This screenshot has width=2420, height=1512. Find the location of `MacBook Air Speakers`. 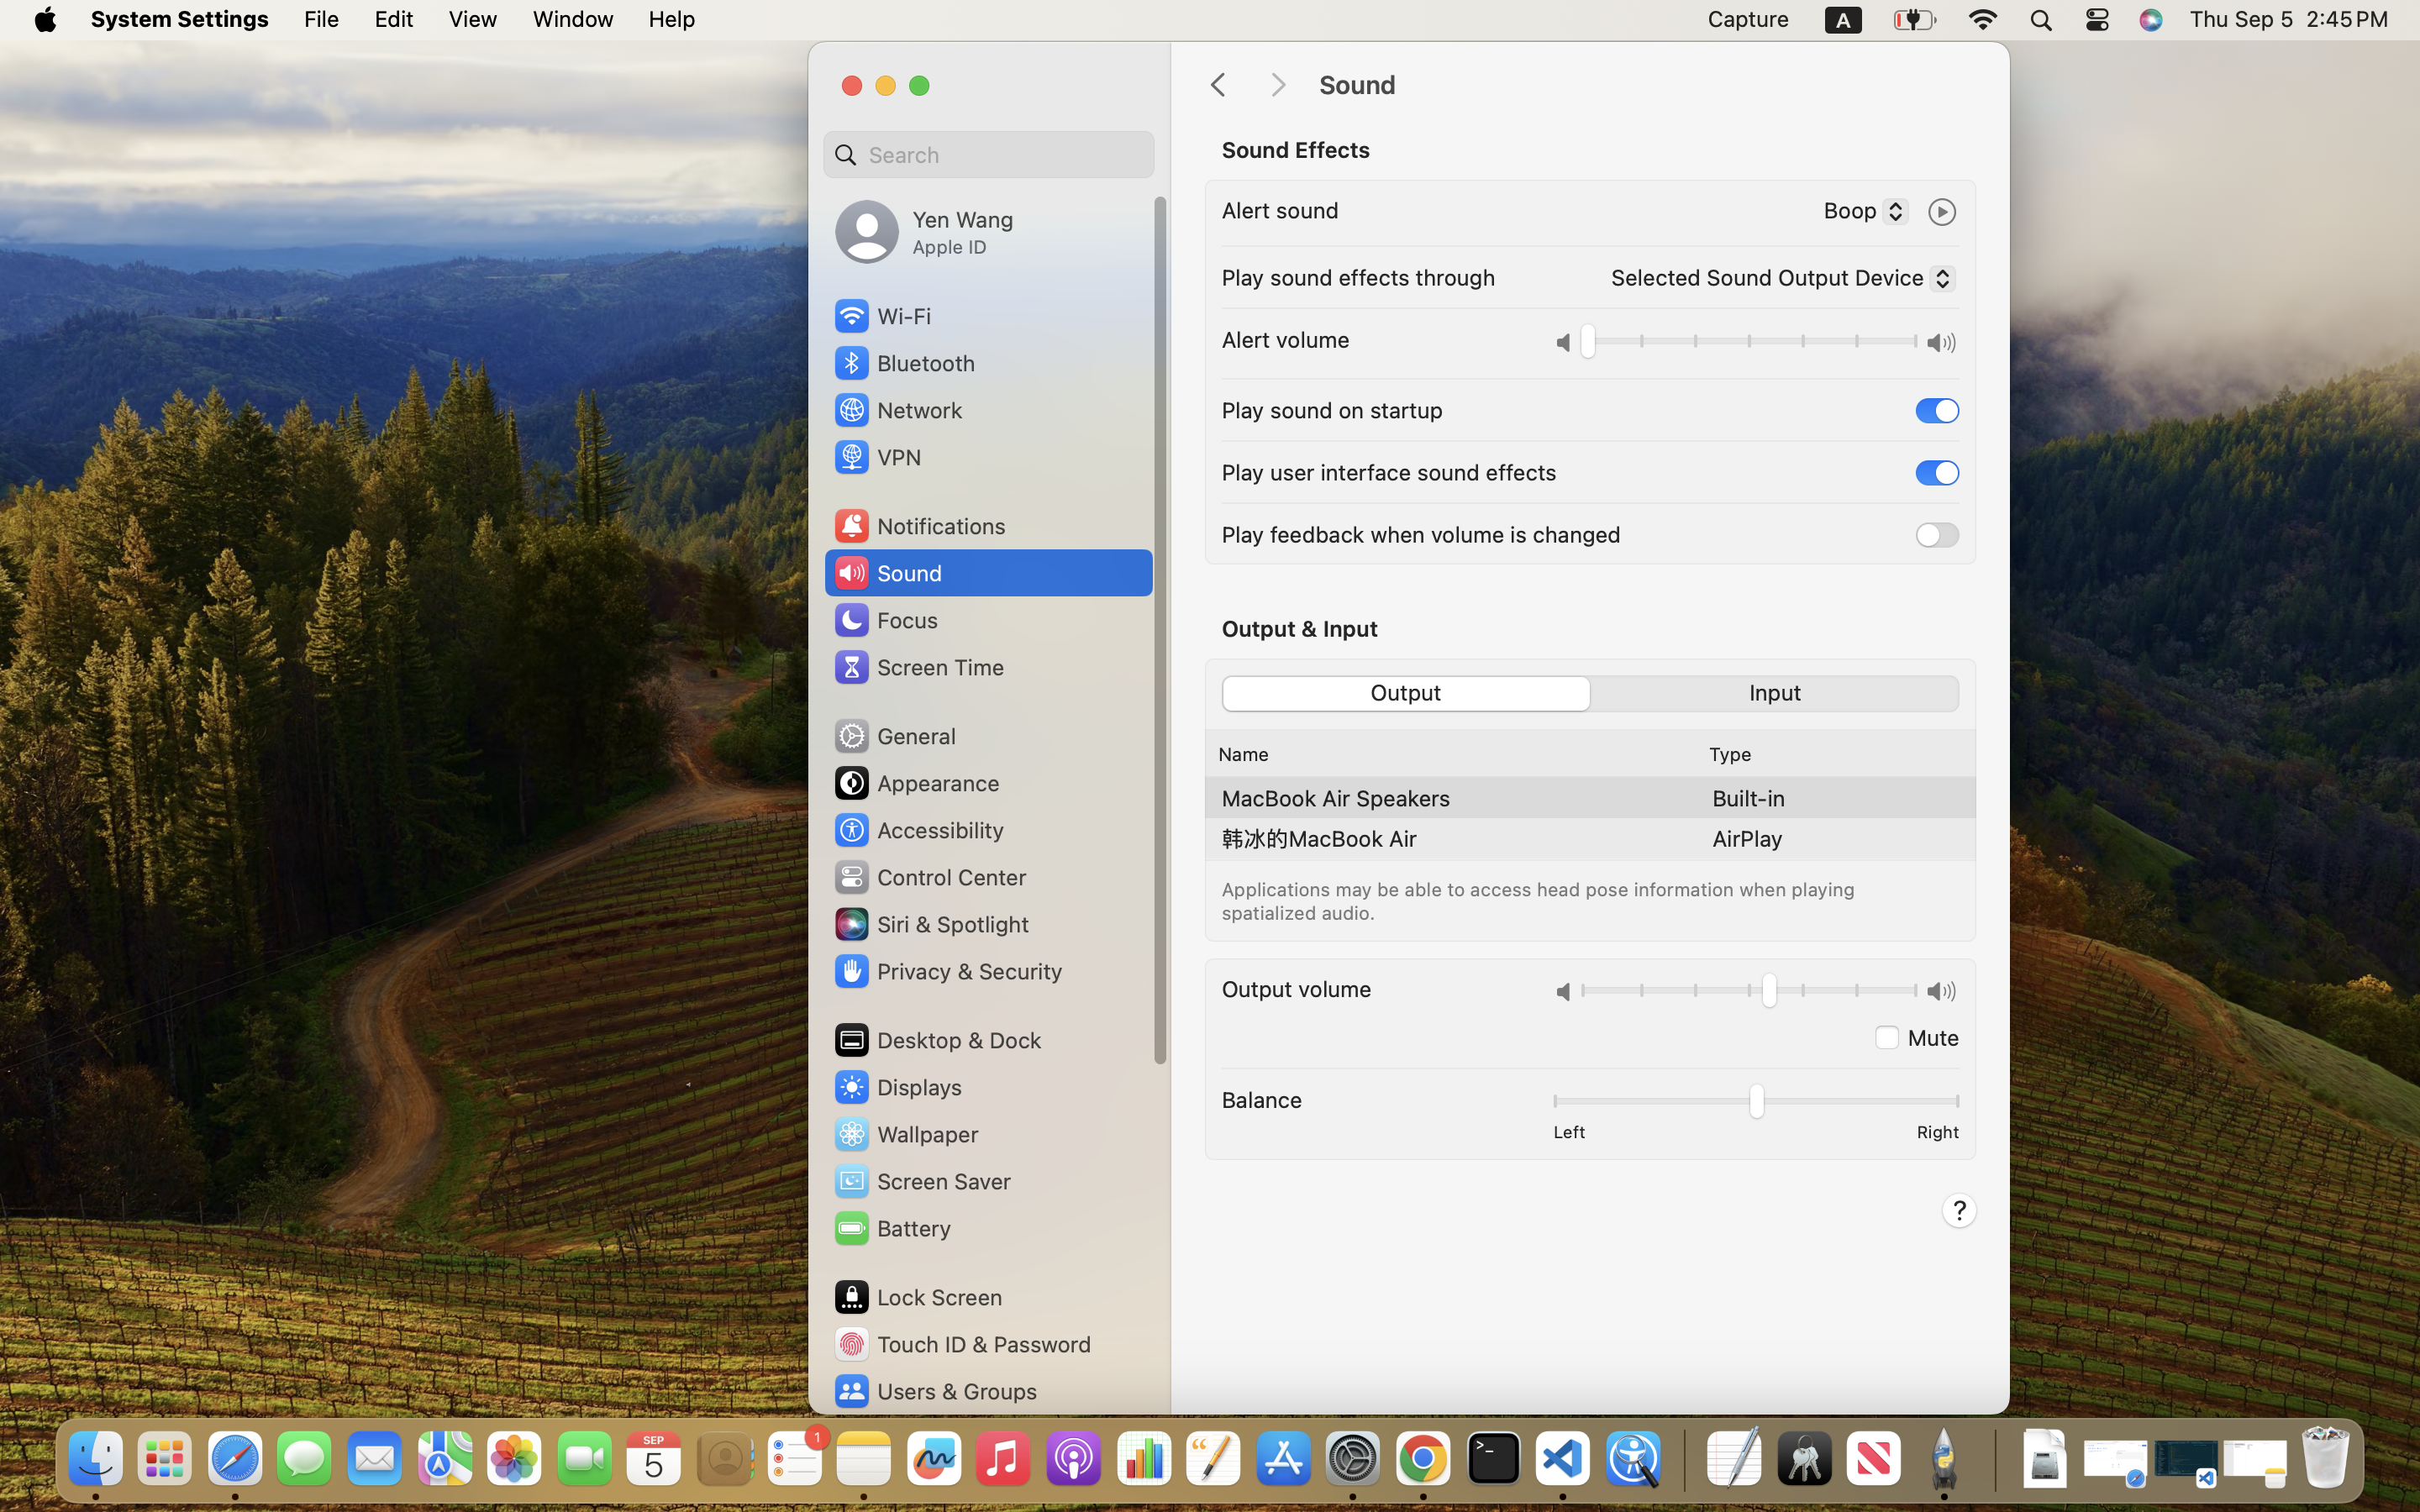

MacBook Air Speakers is located at coordinates (1336, 797).